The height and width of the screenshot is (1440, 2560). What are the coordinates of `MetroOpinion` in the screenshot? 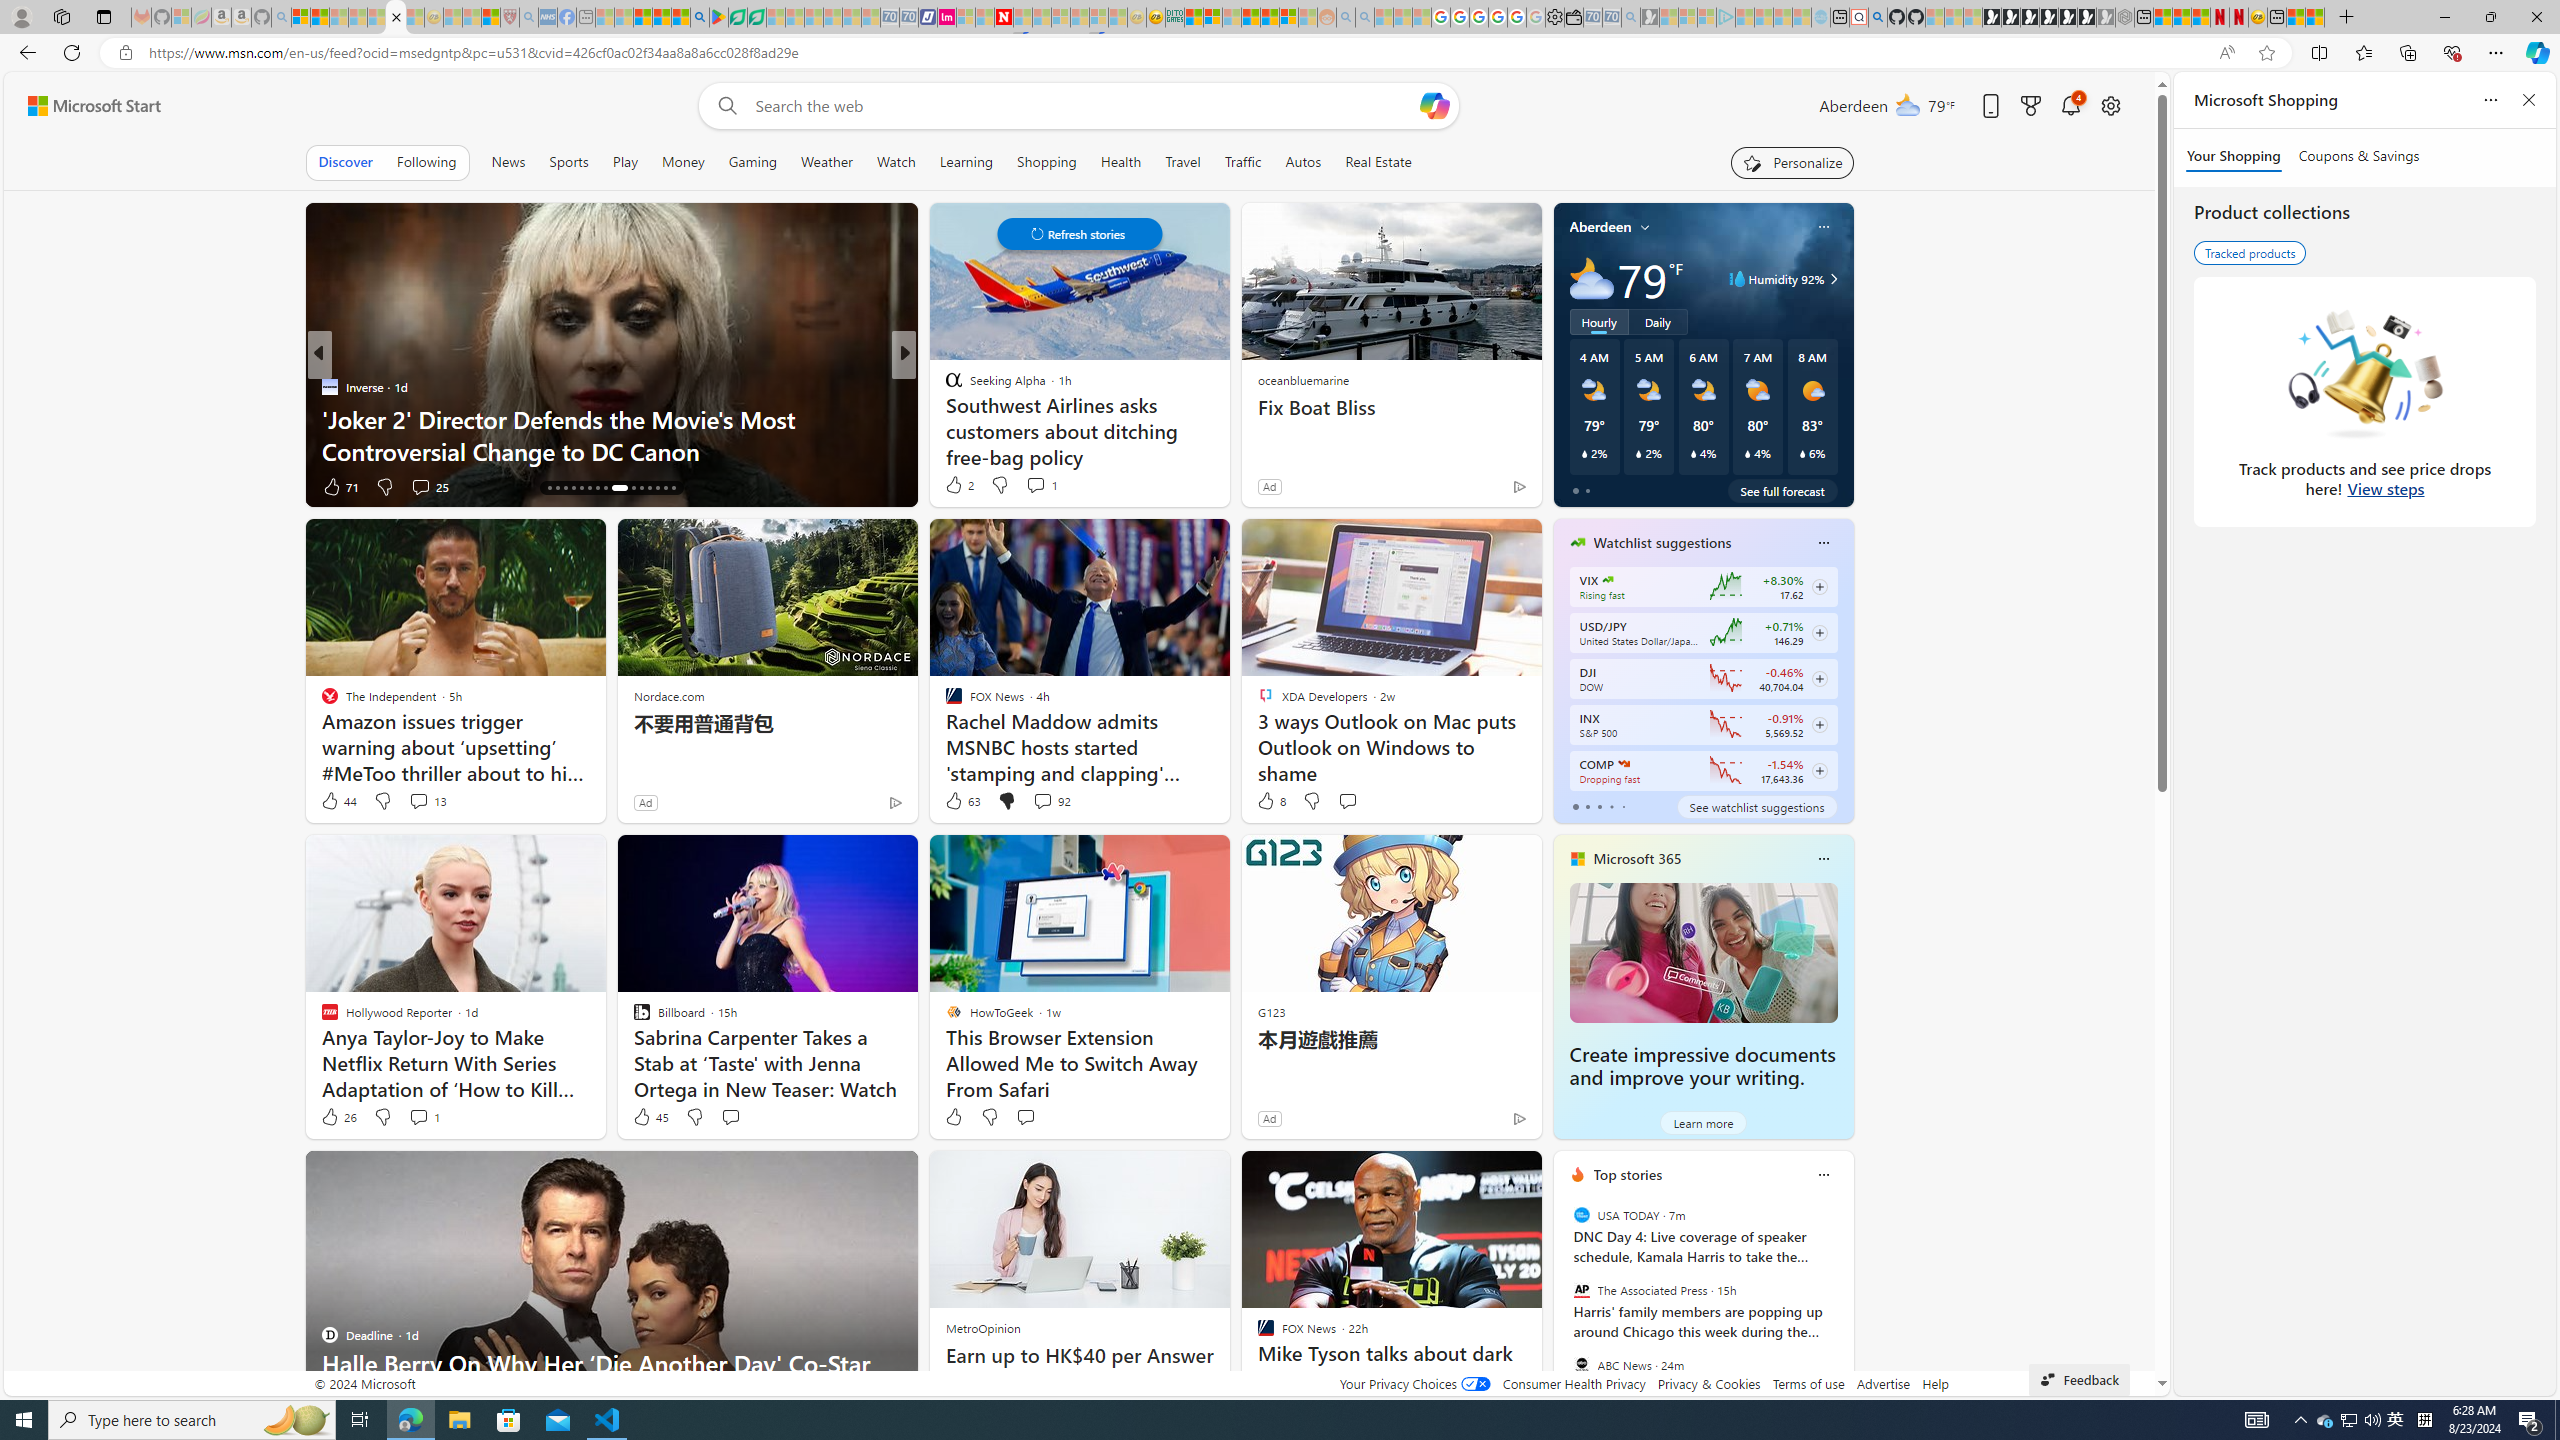 It's located at (982, 1328).